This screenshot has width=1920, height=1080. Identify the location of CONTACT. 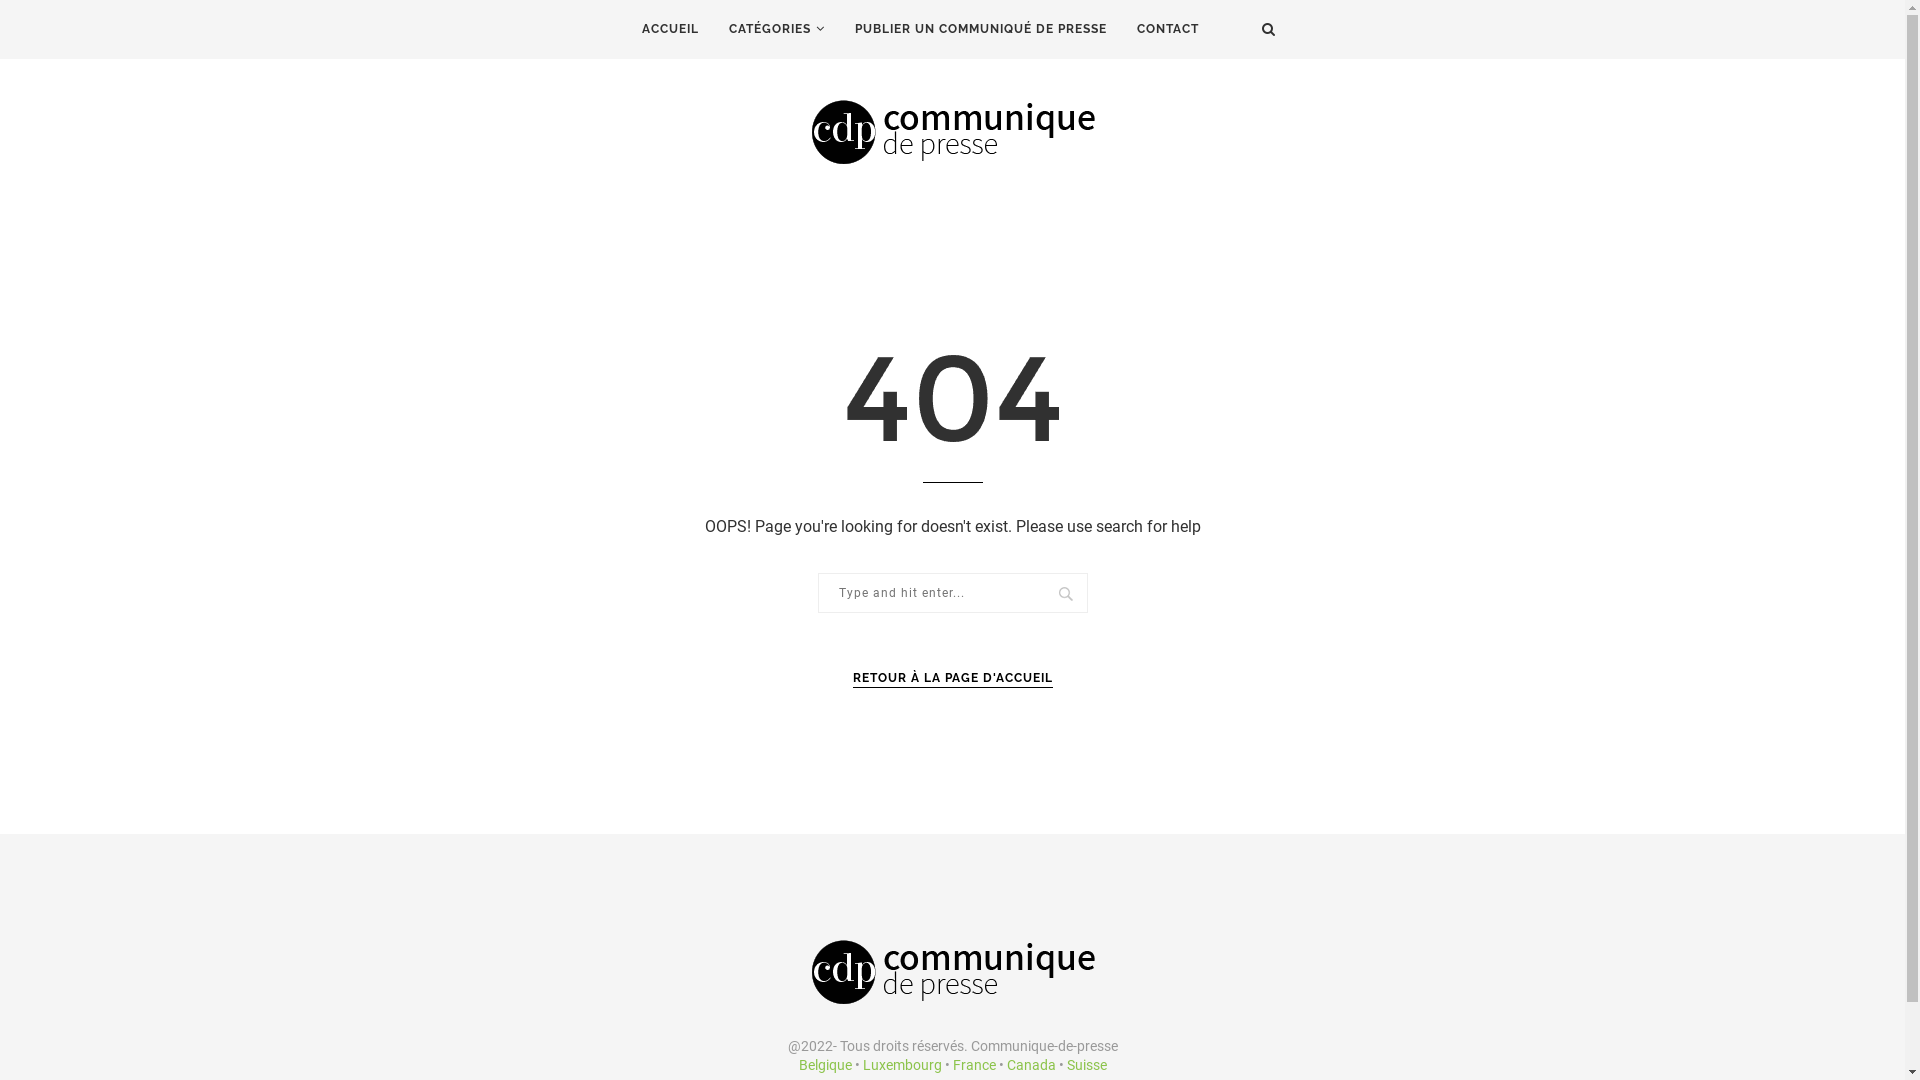
(1168, 30).